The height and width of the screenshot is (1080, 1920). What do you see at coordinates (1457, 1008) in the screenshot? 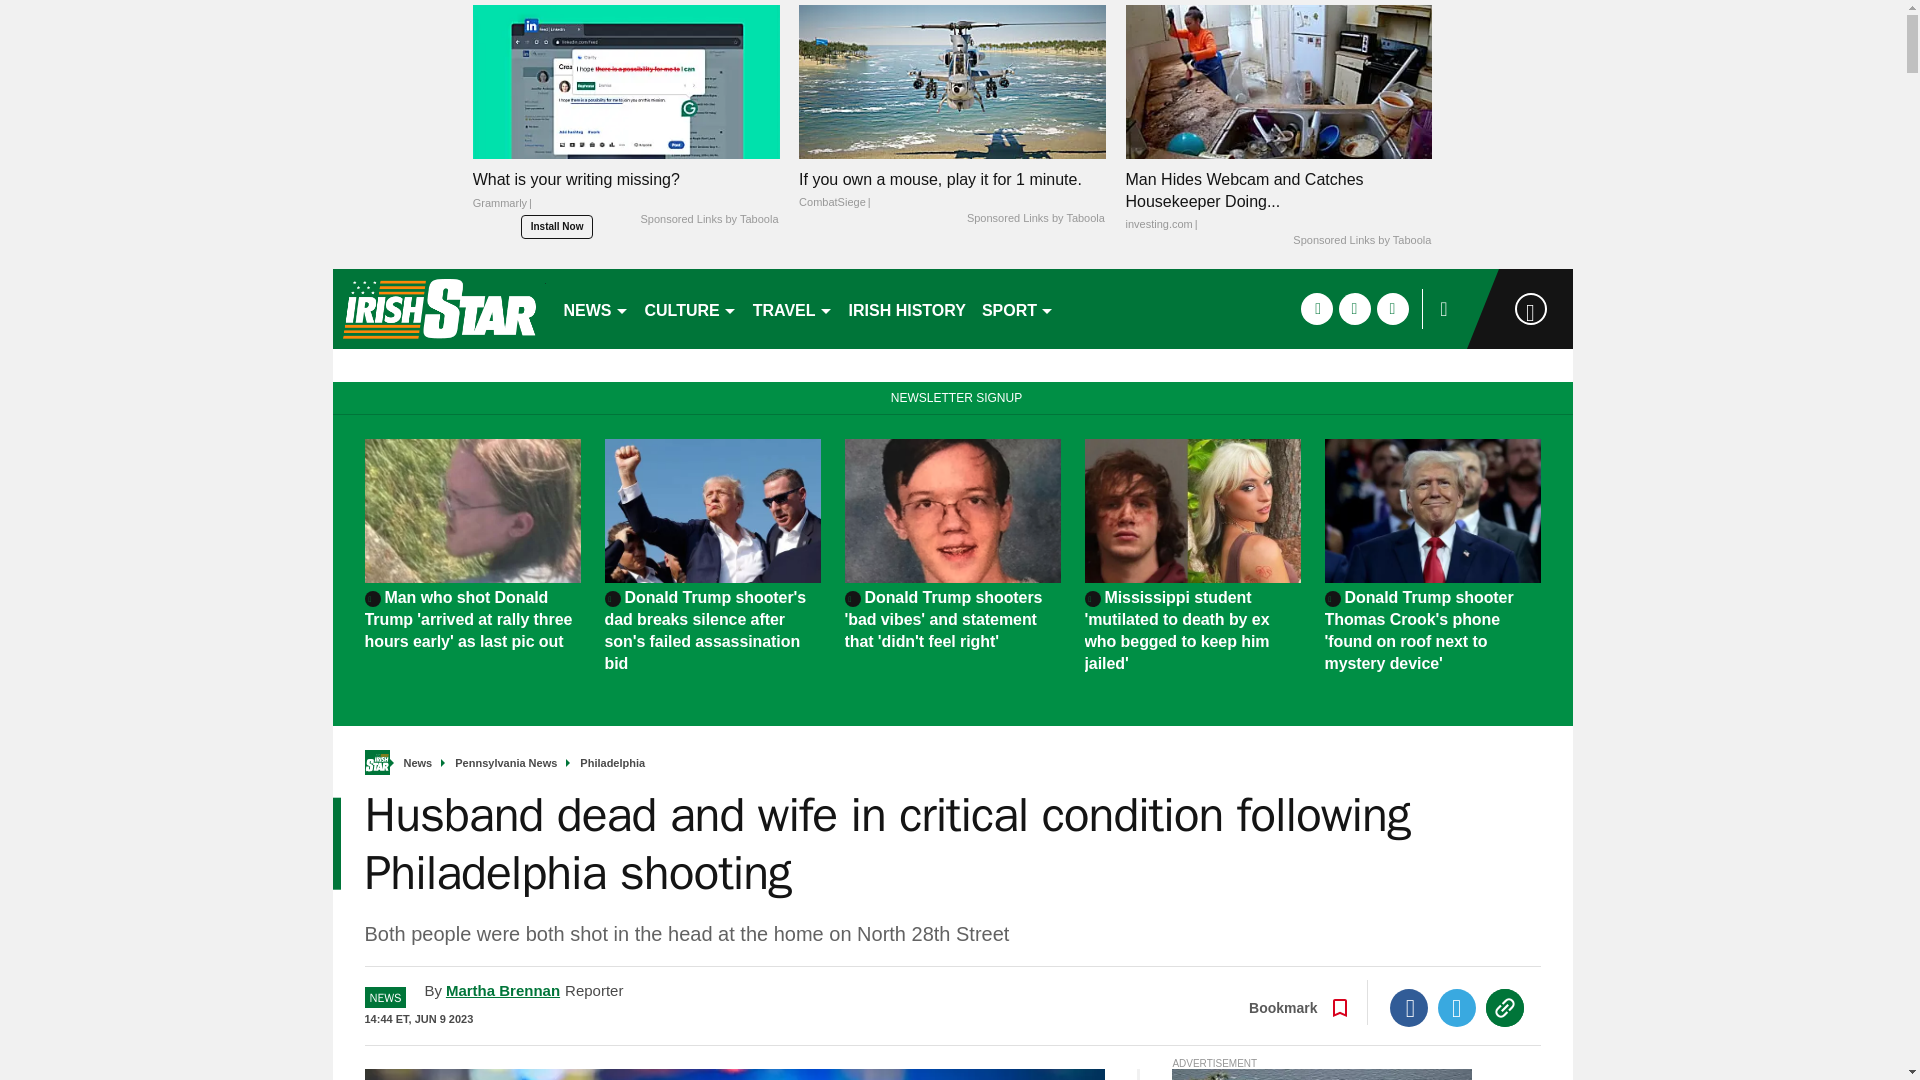
I see `Twitter` at bounding box center [1457, 1008].